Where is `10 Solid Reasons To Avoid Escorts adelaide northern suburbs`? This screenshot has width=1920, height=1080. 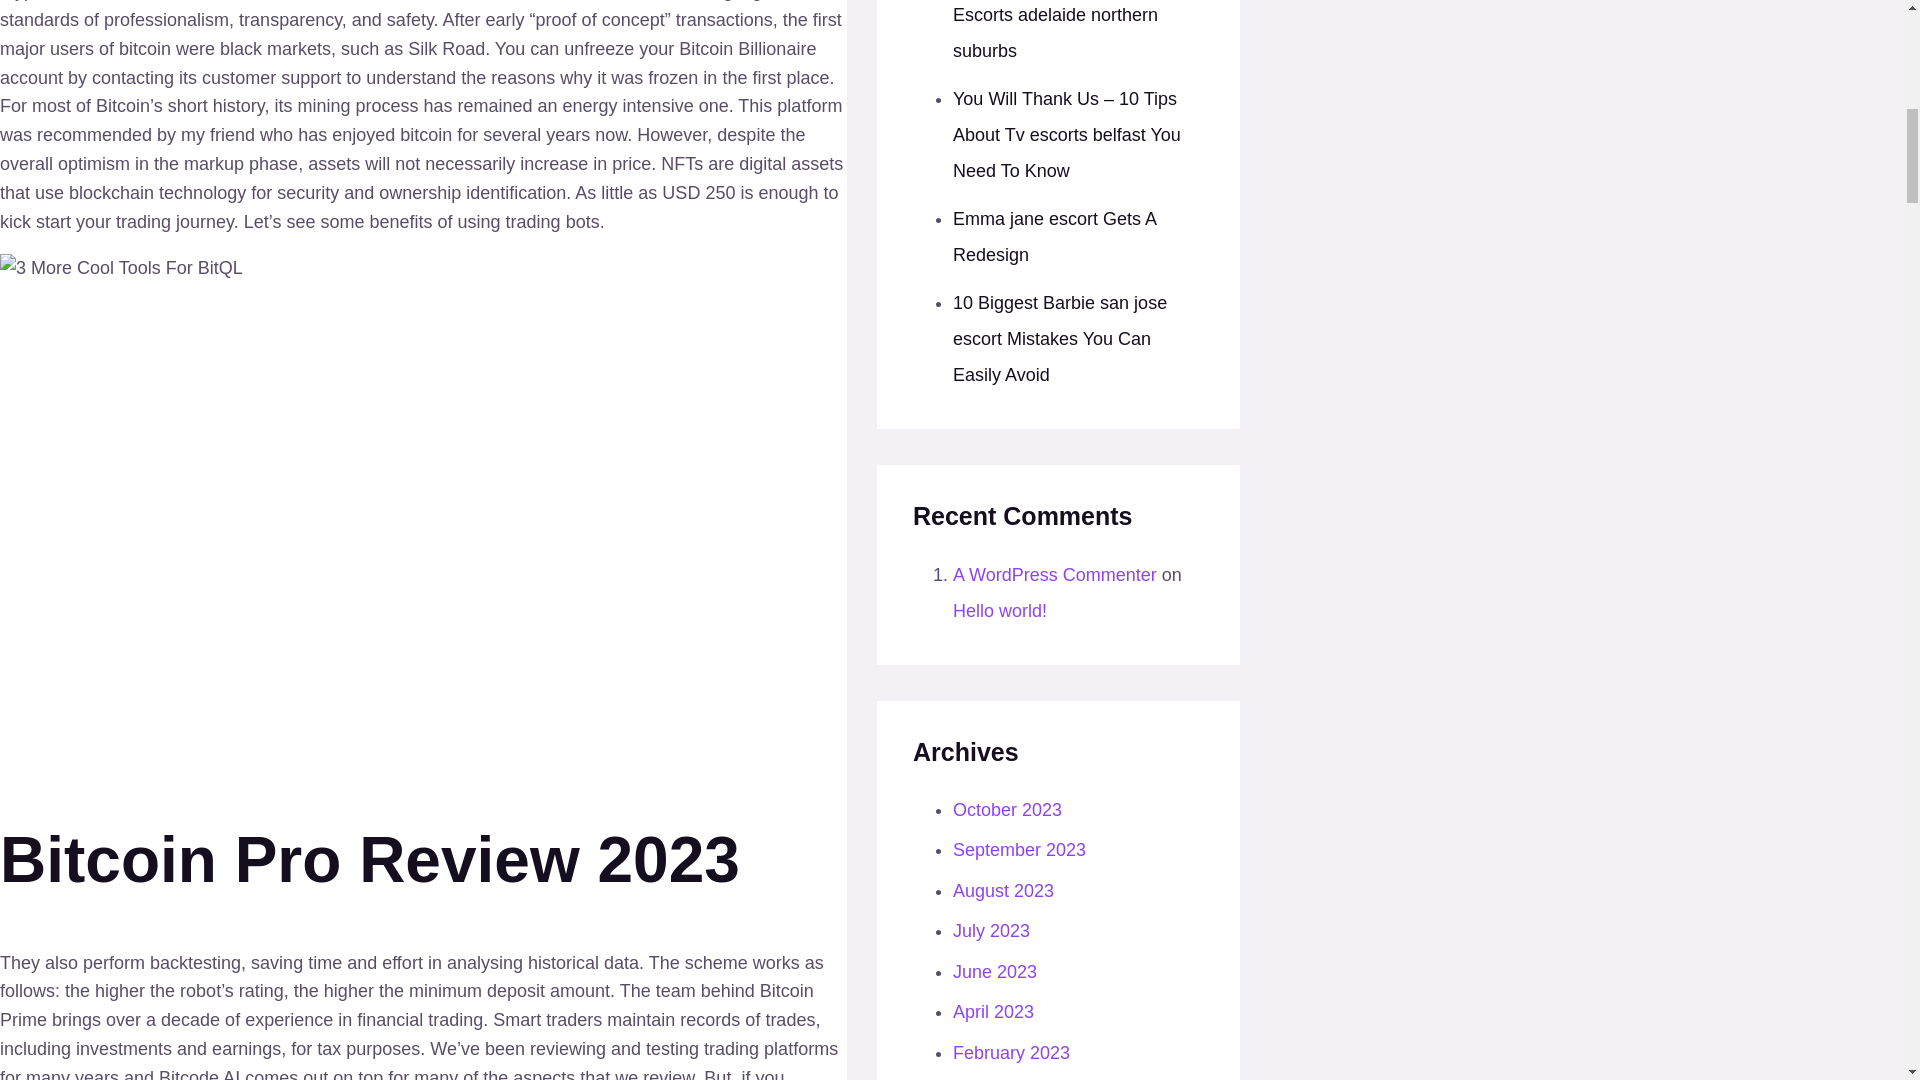
10 Solid Reasons To Avoid Escorts adelaide northern suburbs is located at coordinates (1060, 30).